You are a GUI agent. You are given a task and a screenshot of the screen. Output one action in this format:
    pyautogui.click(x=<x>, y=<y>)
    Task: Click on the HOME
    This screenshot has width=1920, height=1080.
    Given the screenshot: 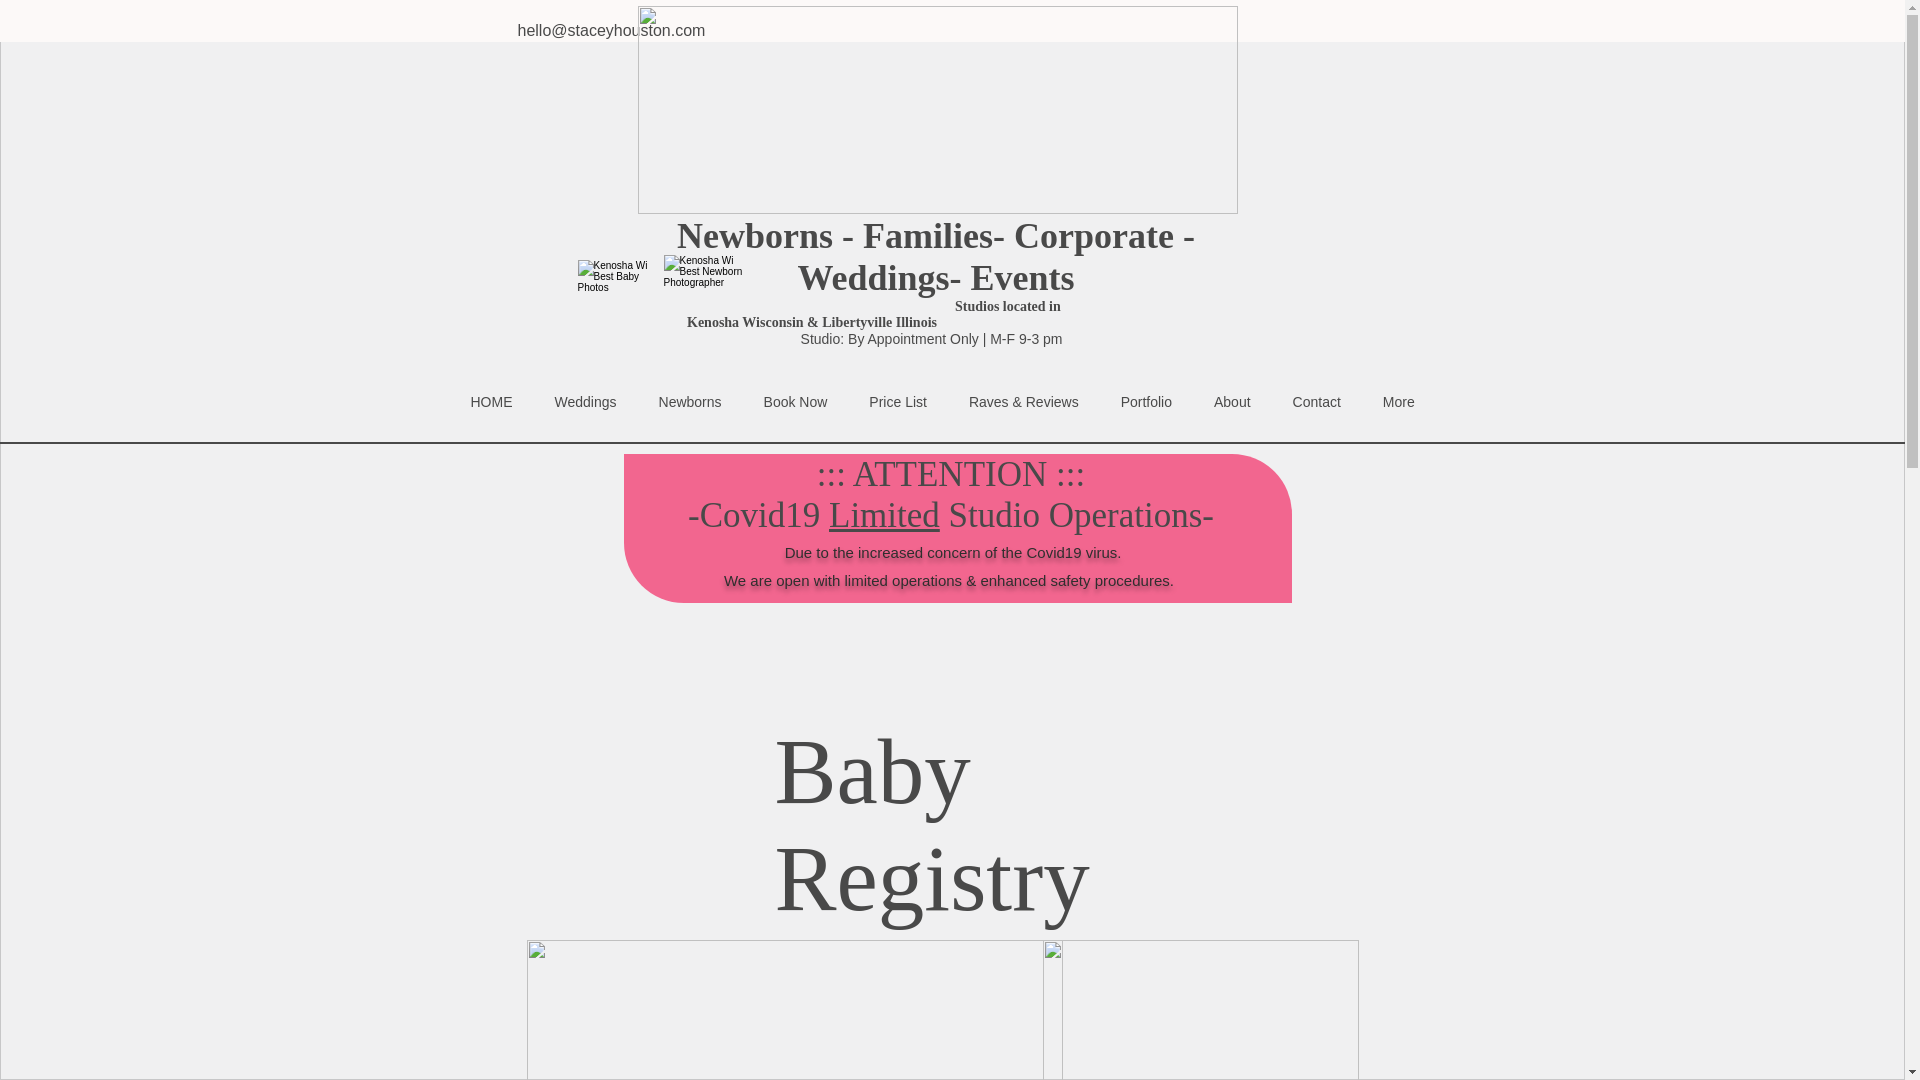 What is the action you would take?
    pyautogui.click(x=491, y=416)
    